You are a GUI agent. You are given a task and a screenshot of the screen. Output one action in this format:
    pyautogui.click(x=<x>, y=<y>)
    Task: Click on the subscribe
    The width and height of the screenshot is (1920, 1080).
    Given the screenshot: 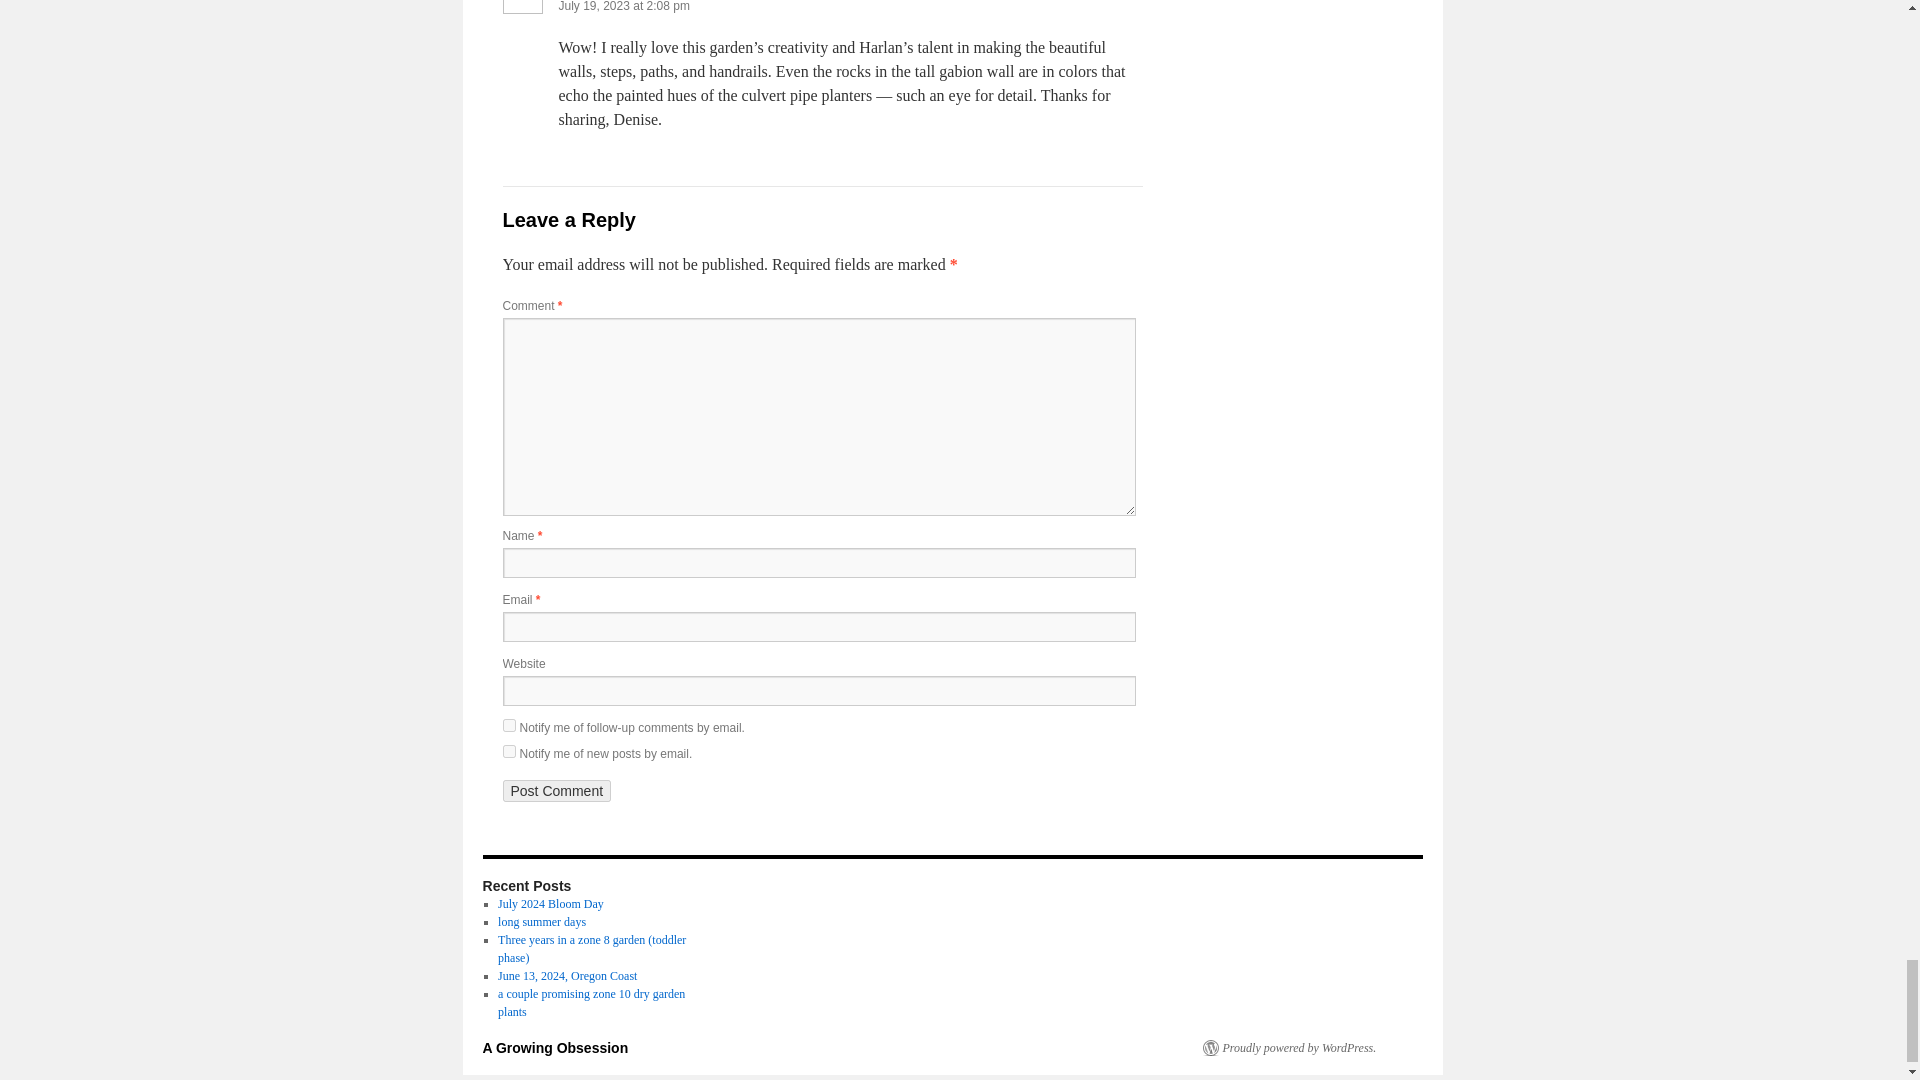 What is the action you would take?
    pyautogui.click(x=508, y=726)
    